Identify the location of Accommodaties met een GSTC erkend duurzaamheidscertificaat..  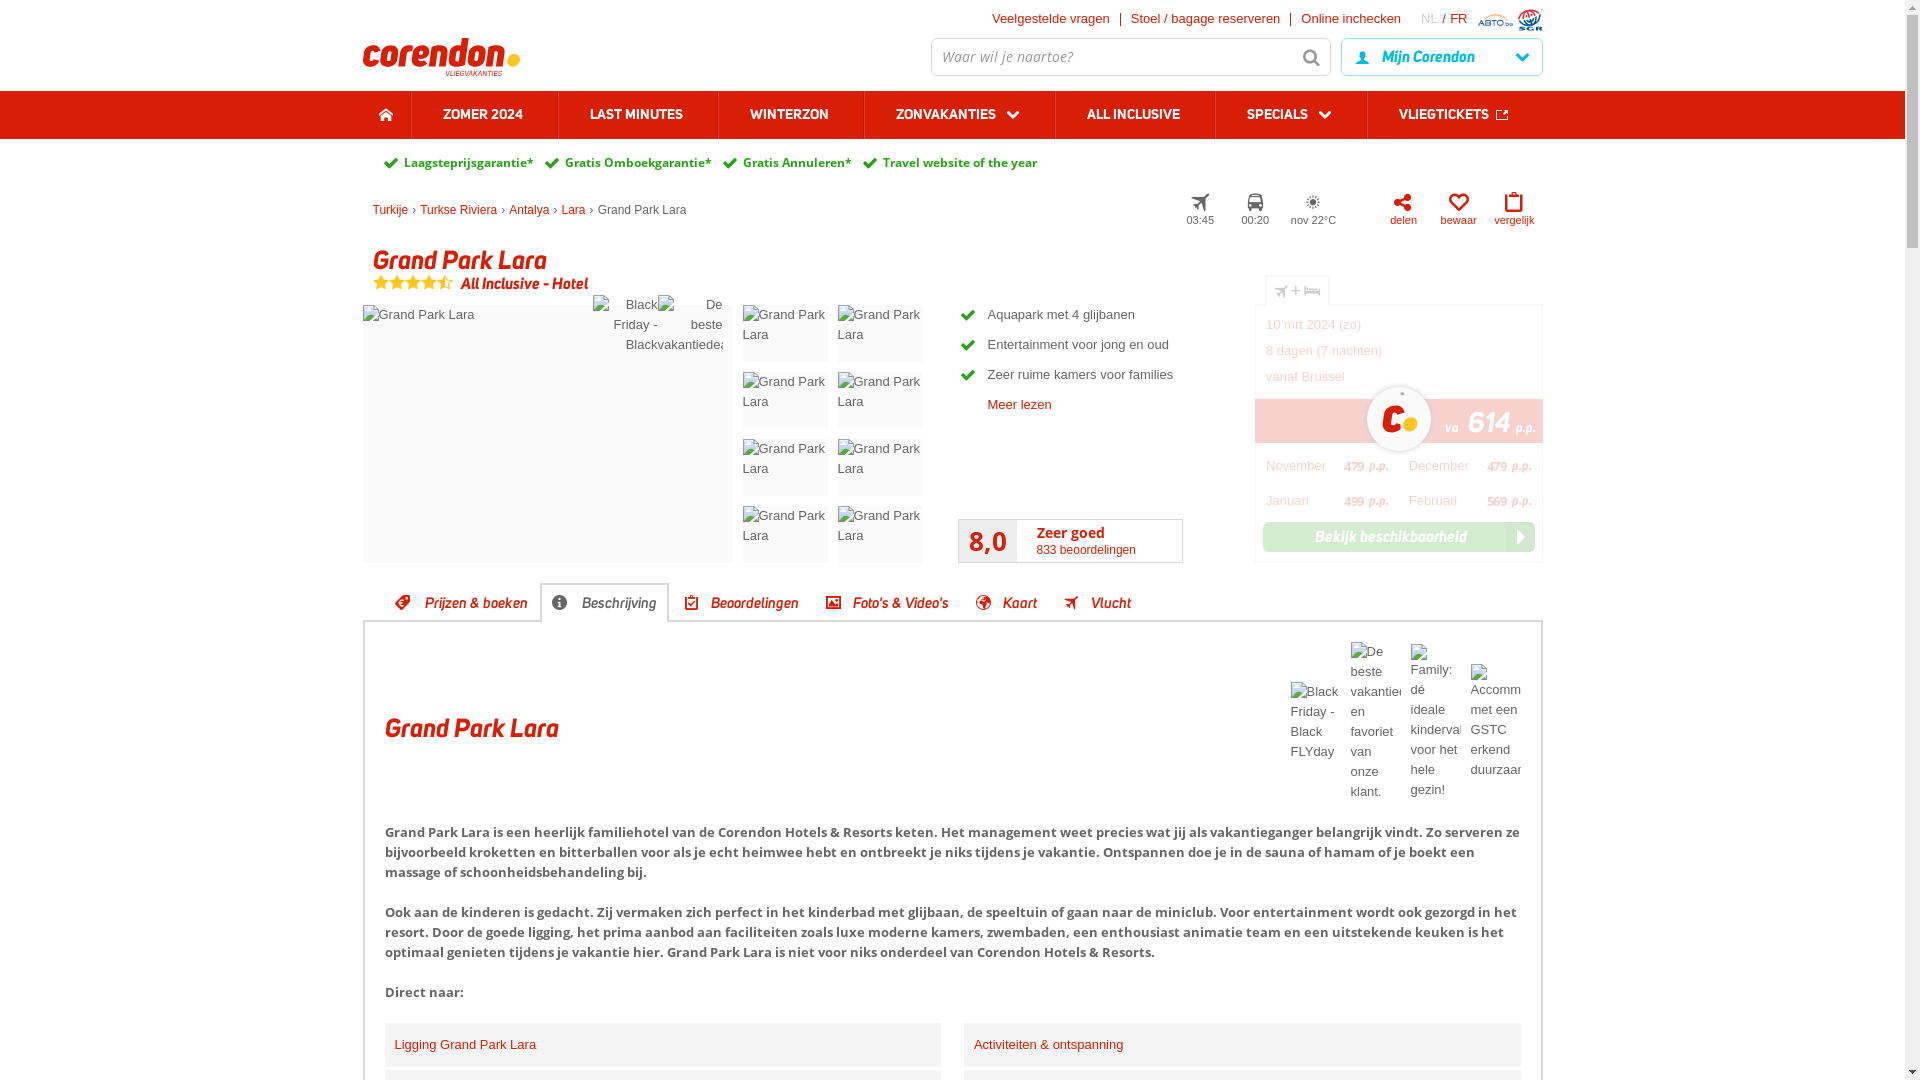
(1494, 727).